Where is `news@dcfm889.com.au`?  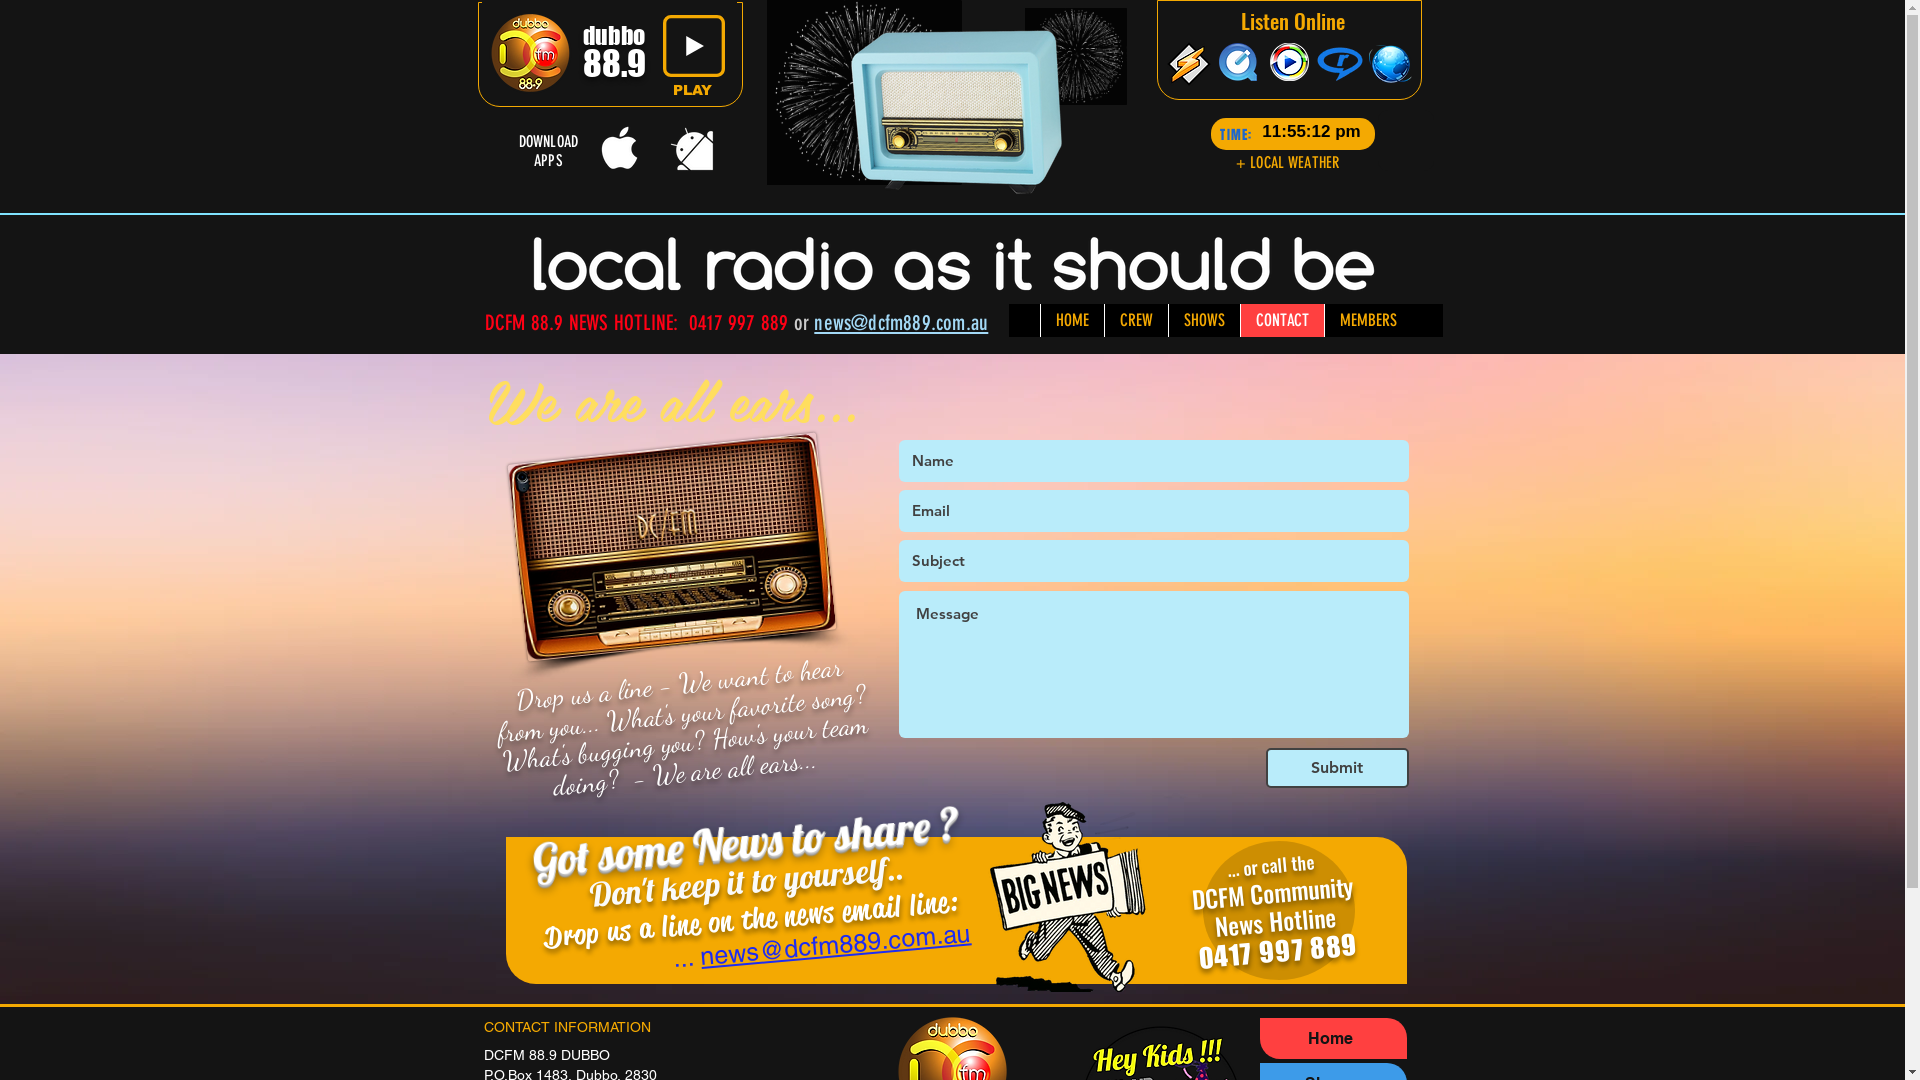
news@dcfm889.com.au is located at coordinates (900, 322).